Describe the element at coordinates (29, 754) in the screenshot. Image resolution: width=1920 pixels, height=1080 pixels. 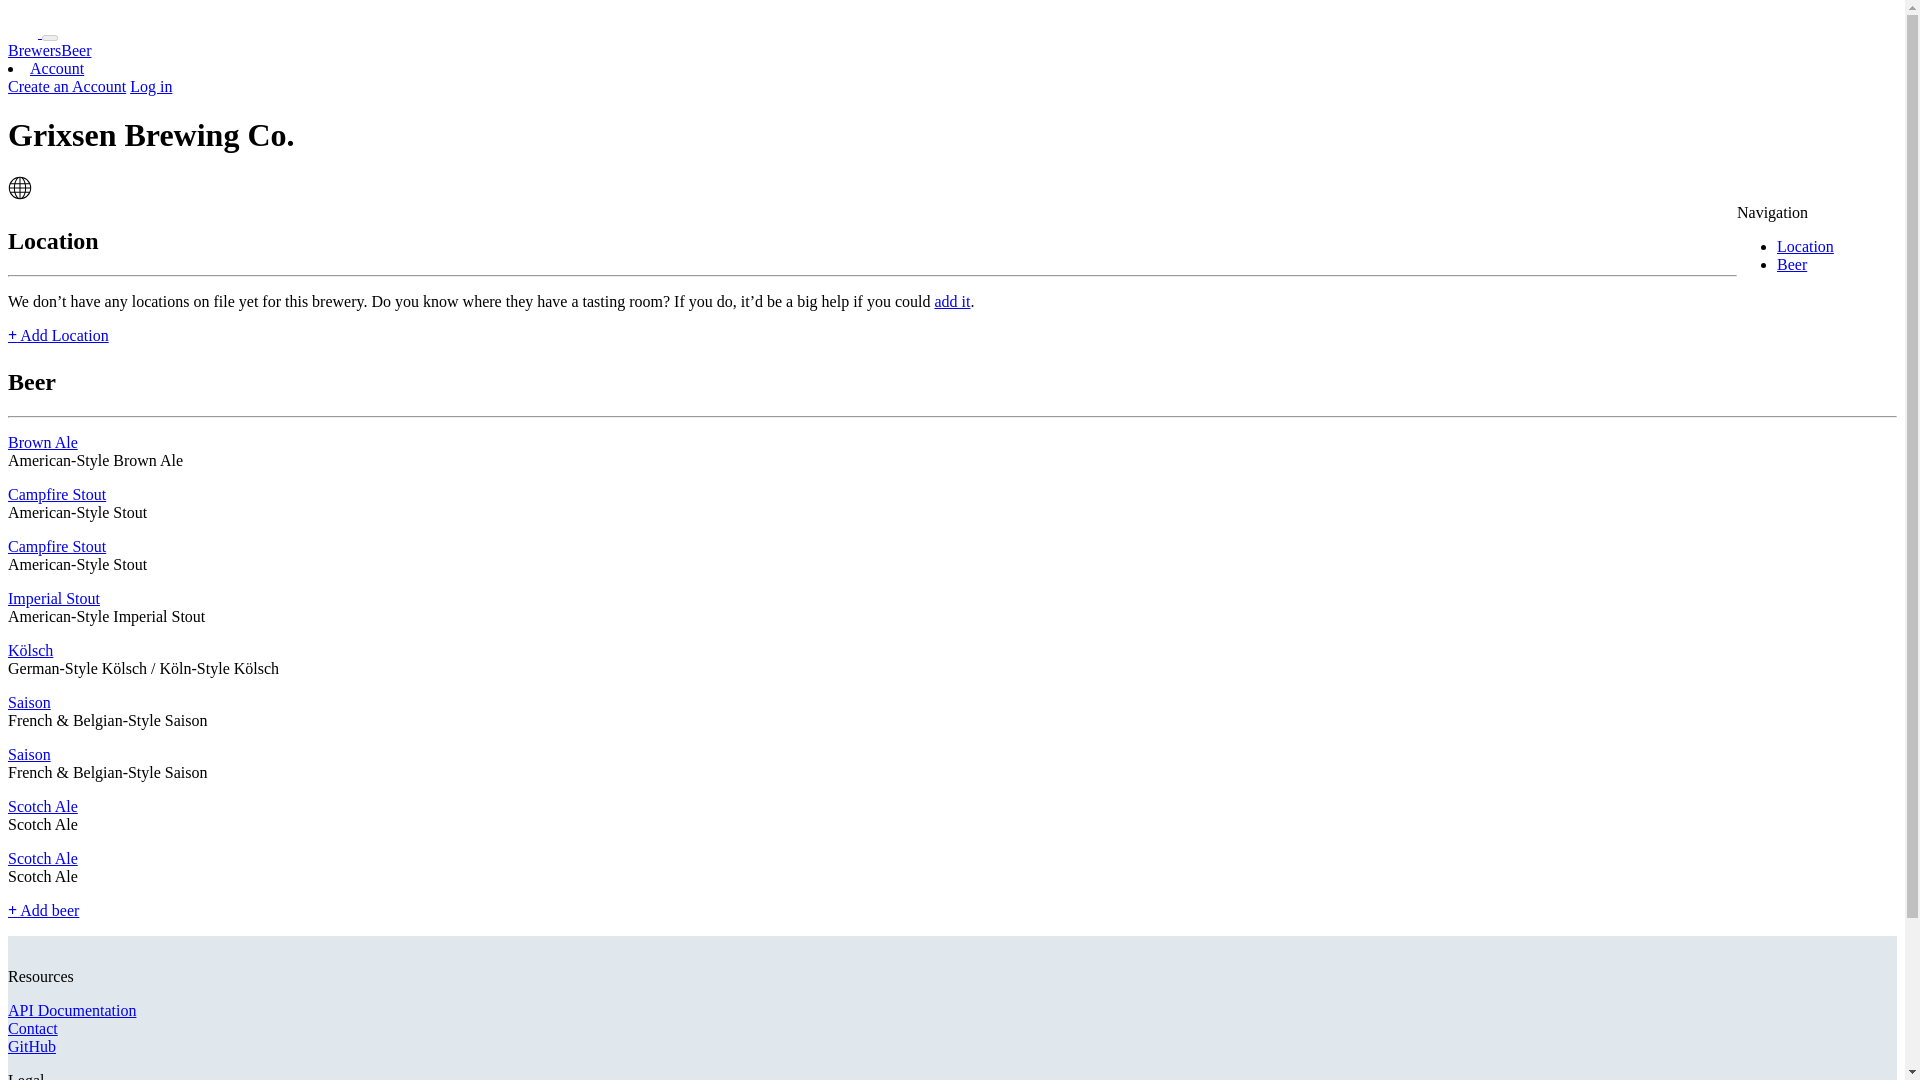
I see `Saison` at that location.